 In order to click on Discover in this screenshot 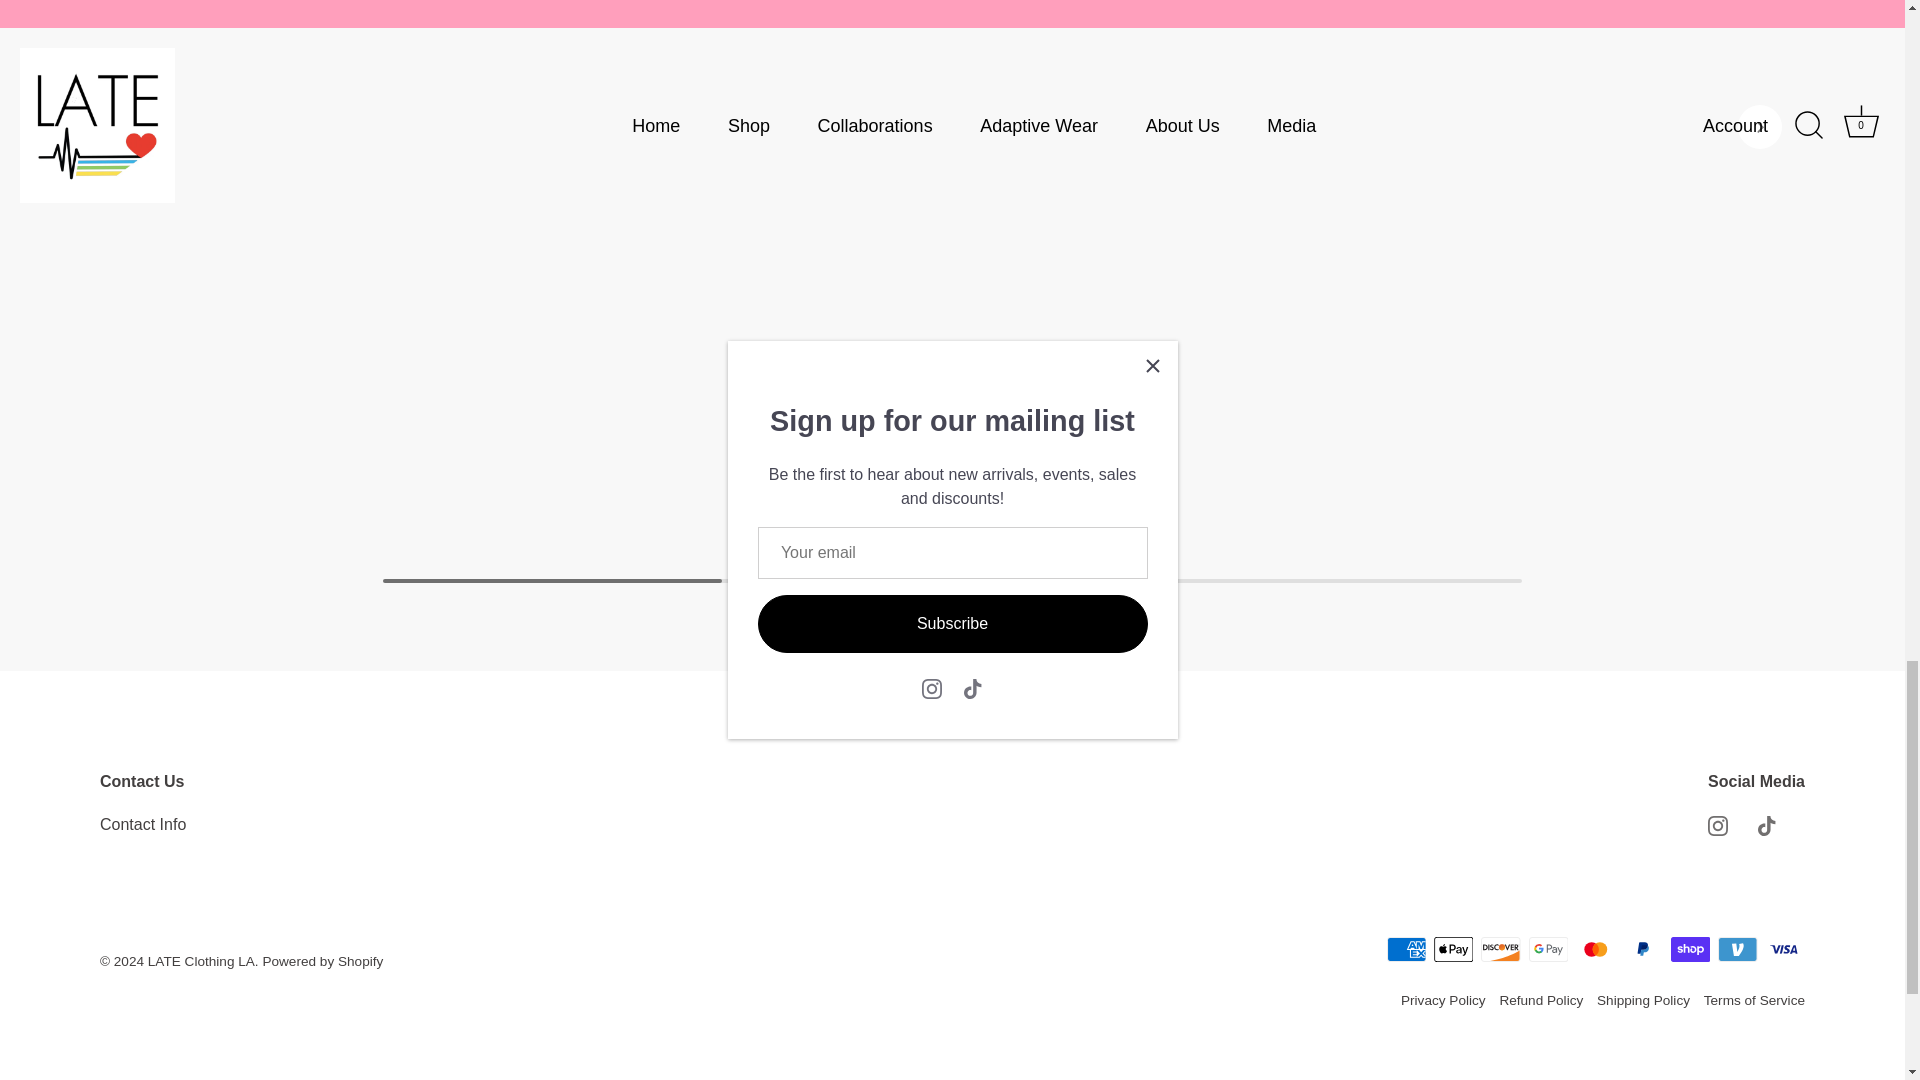, I will do `click(1500, 950)`.